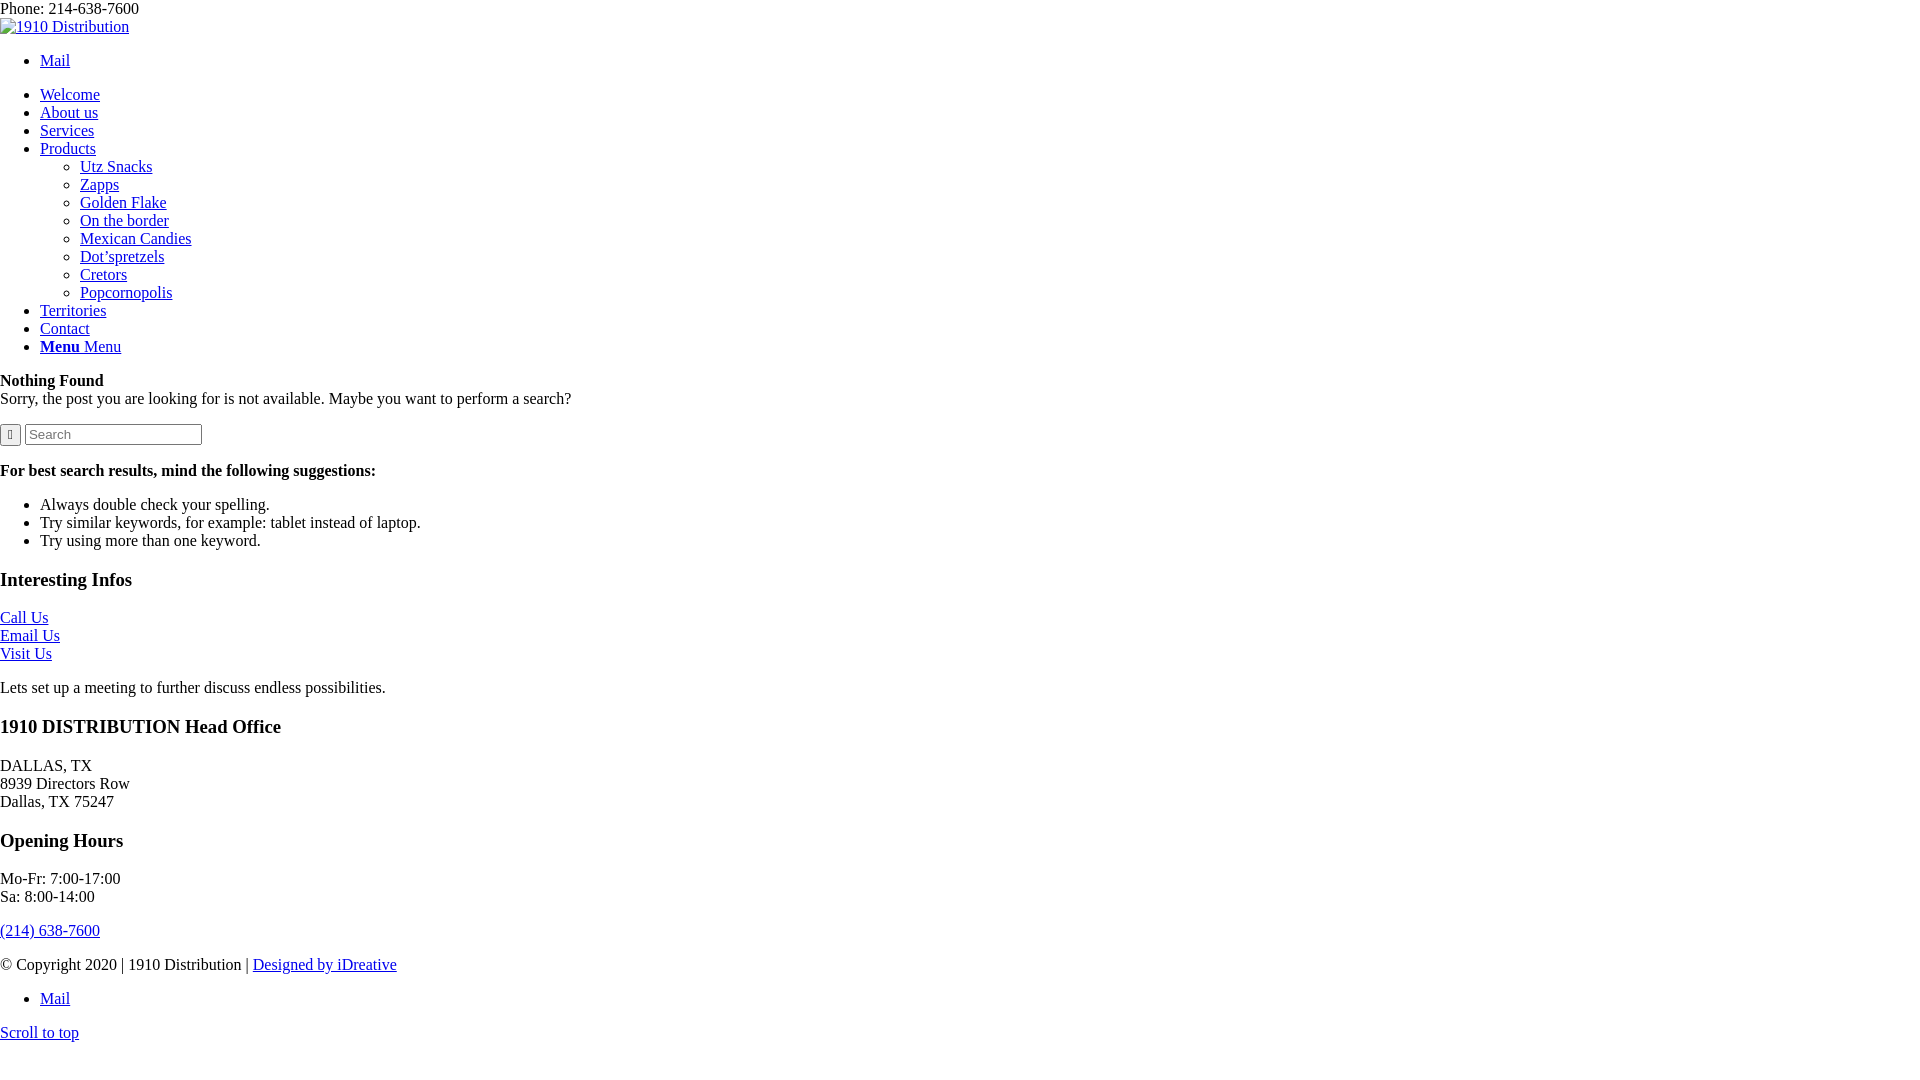 Image resolution: width=1920 pixels, height=1080 pixels. I want to click on Golden Flake, so click(124, 202).